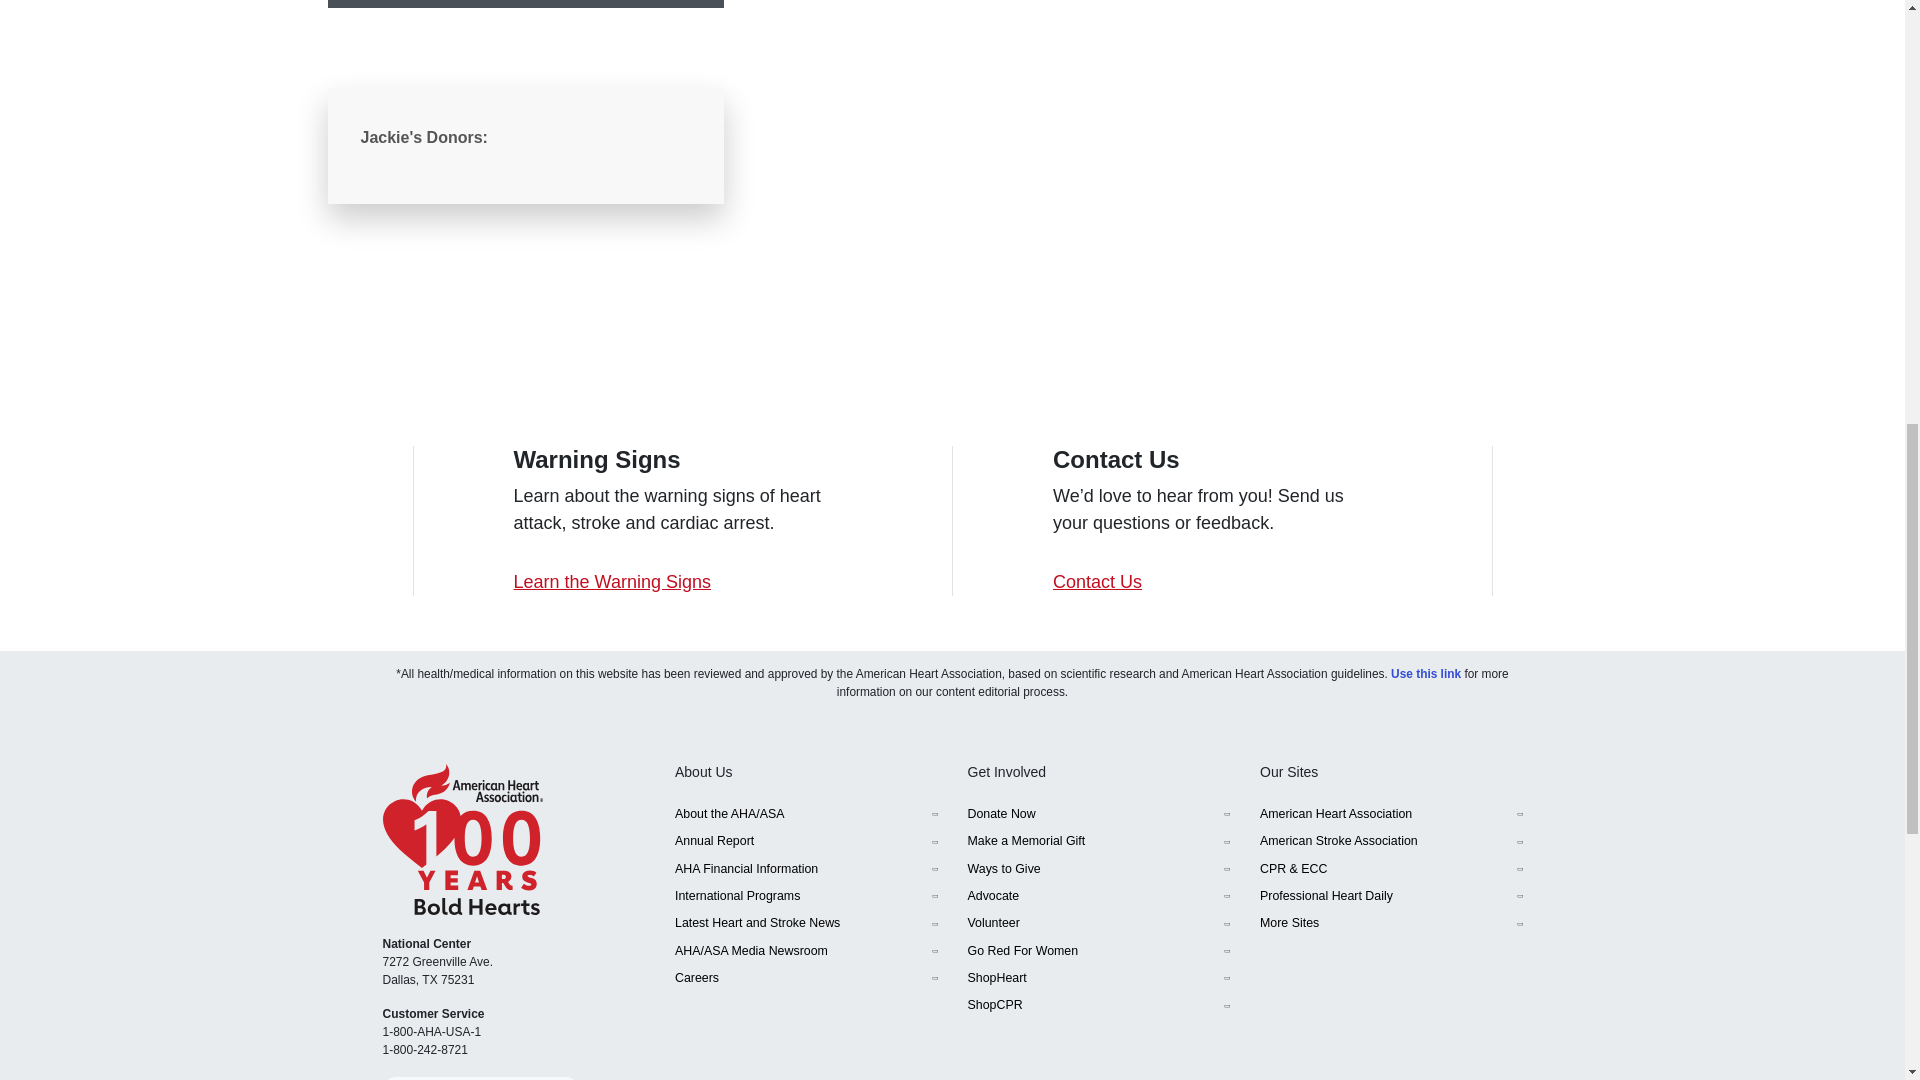 The width and height of the screenshot is (1920, 1080). Describe the element at coordinates (806, 842) in the screenshot. I see `Annual Report` at that location.